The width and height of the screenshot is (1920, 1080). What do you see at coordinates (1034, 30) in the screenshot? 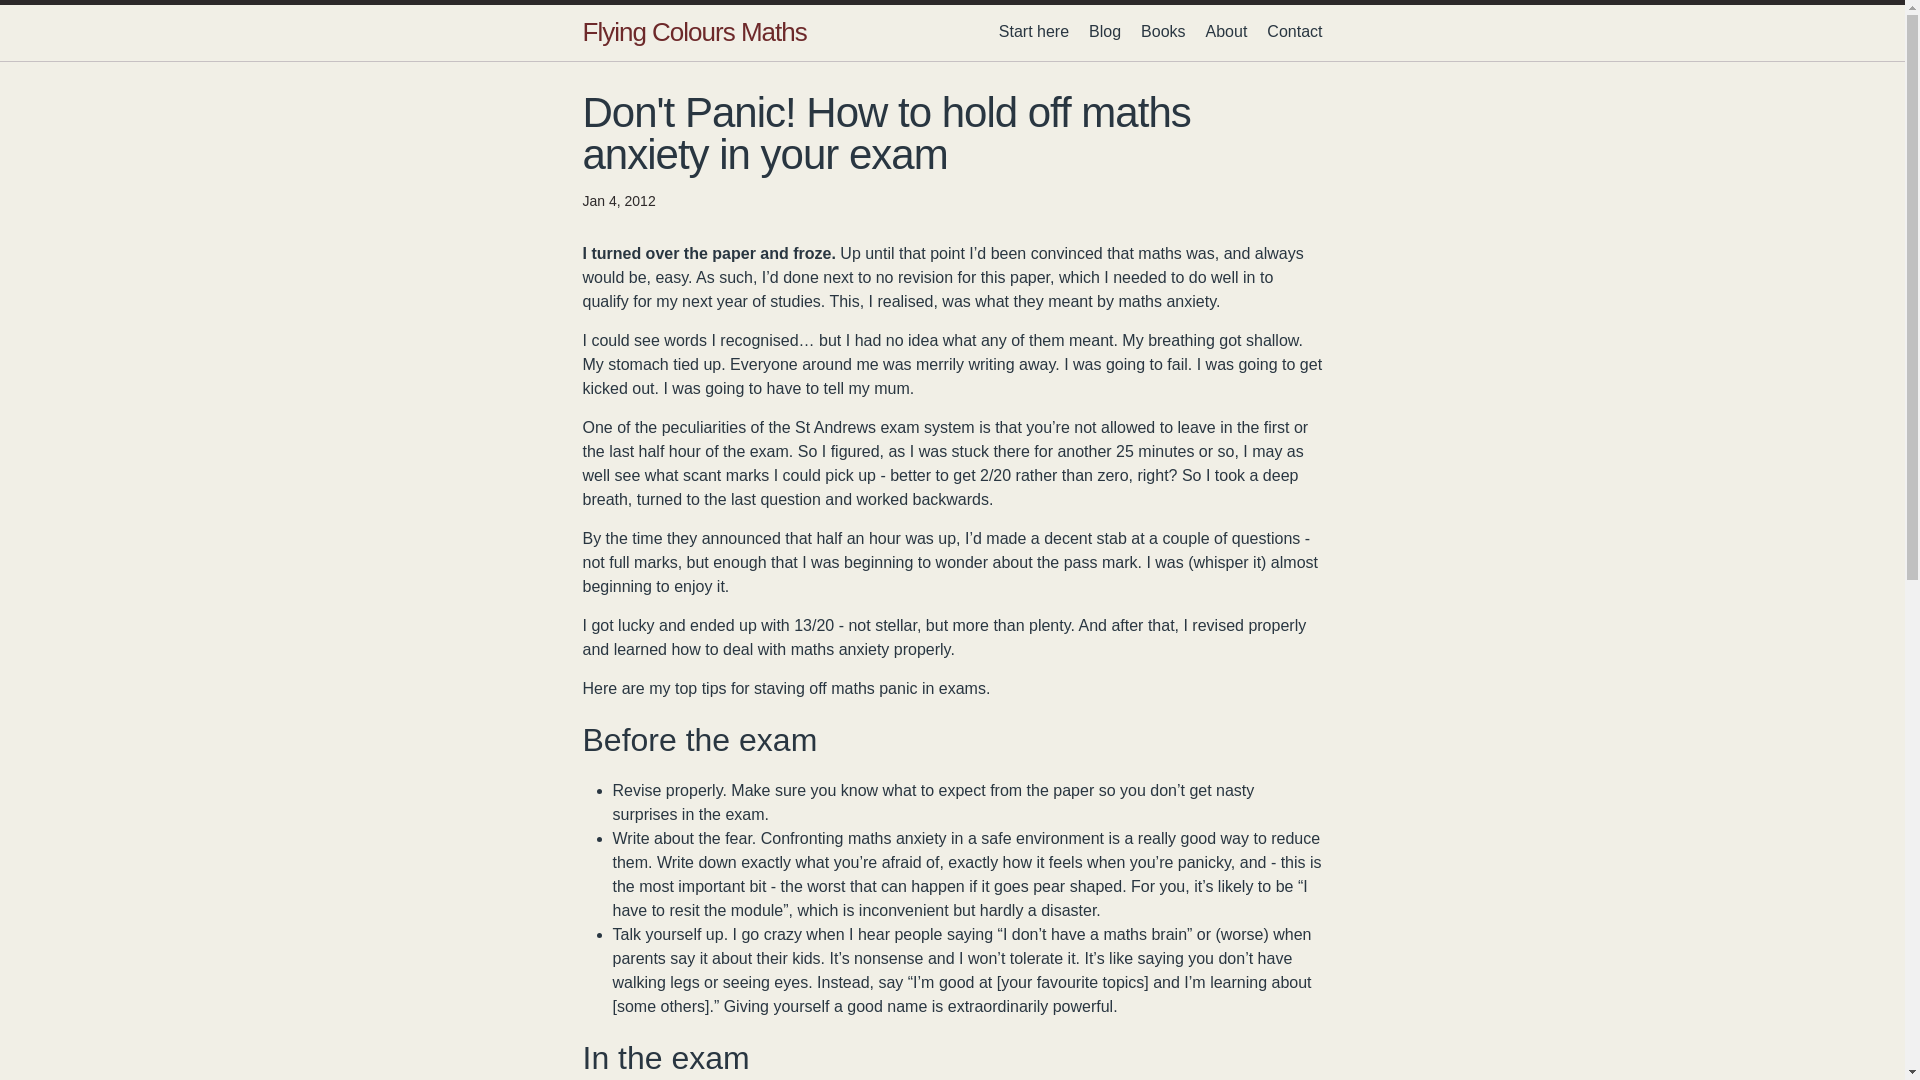
I see `Start here` at bounding box center [1034, 30].